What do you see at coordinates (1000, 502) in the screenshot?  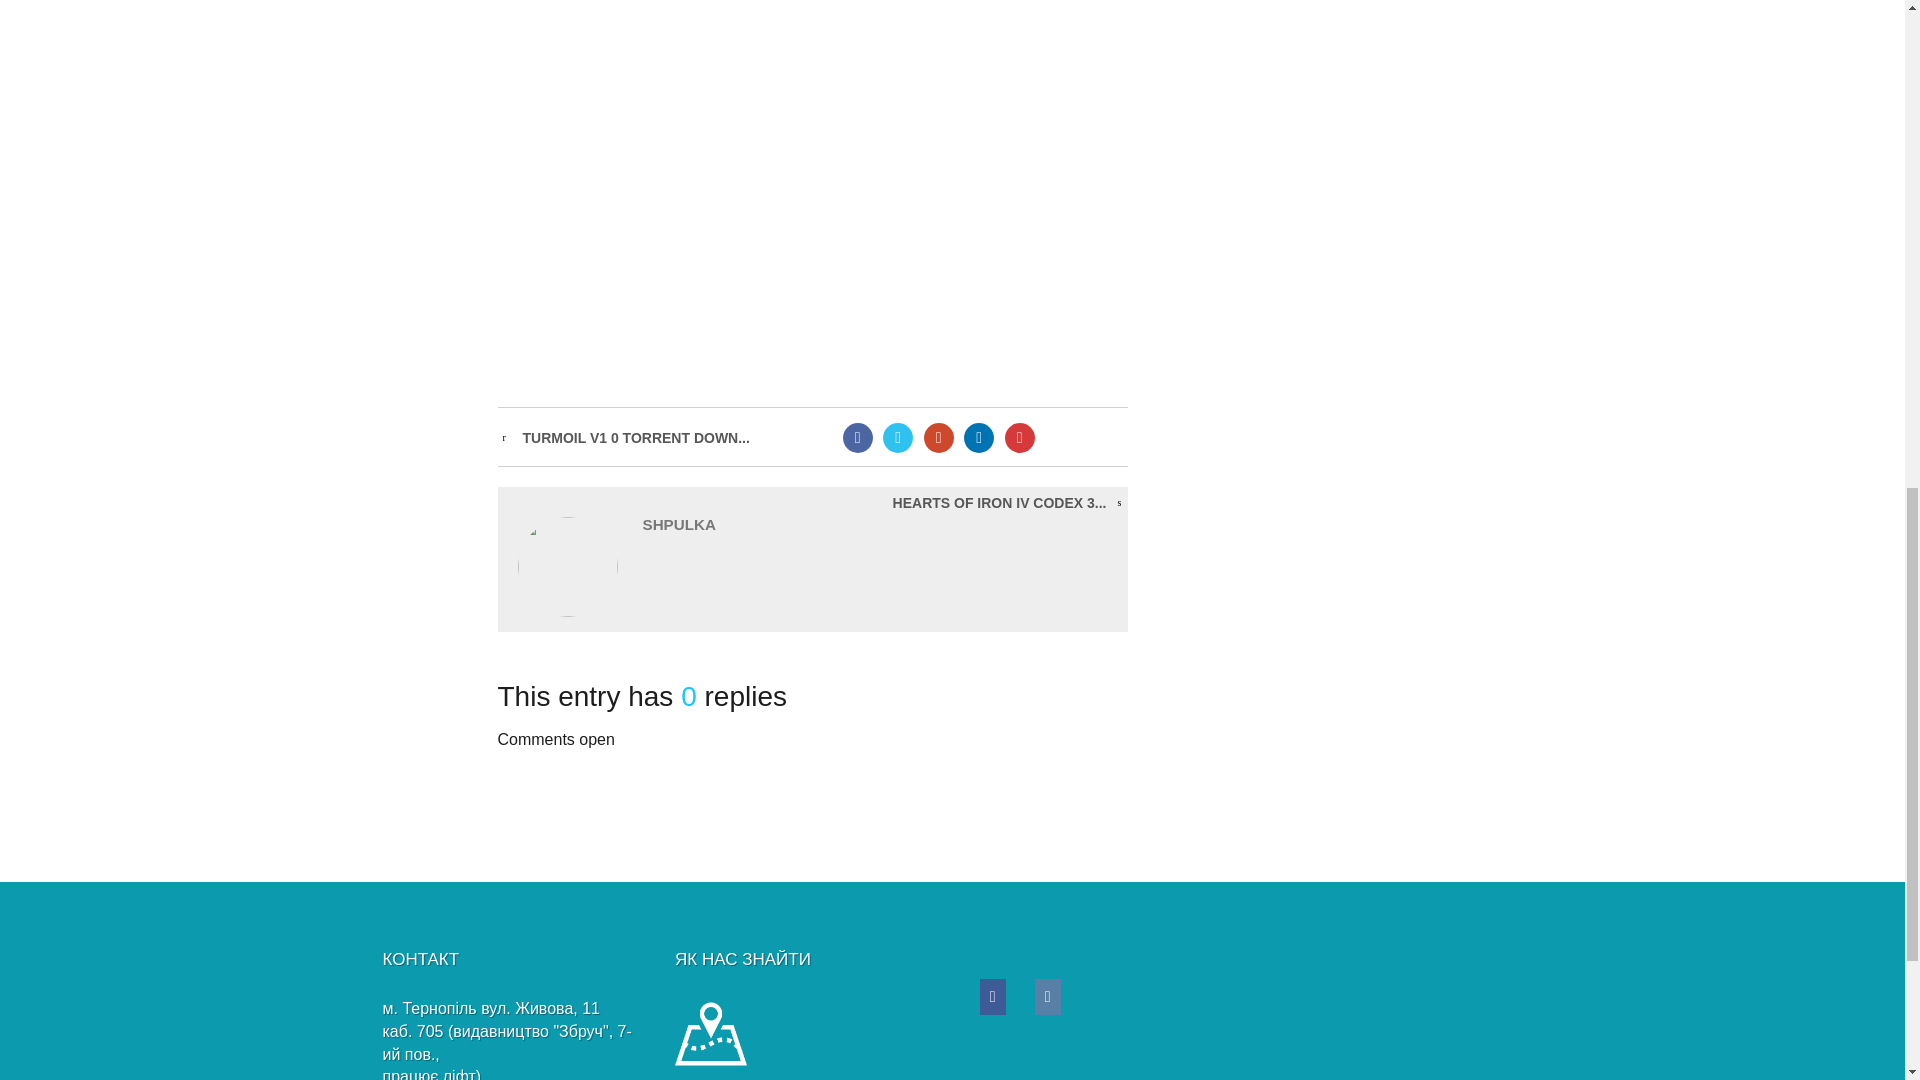 I see `HEARTS OF IRON IV CODEX 3...` at bounding box center [1000, 502].